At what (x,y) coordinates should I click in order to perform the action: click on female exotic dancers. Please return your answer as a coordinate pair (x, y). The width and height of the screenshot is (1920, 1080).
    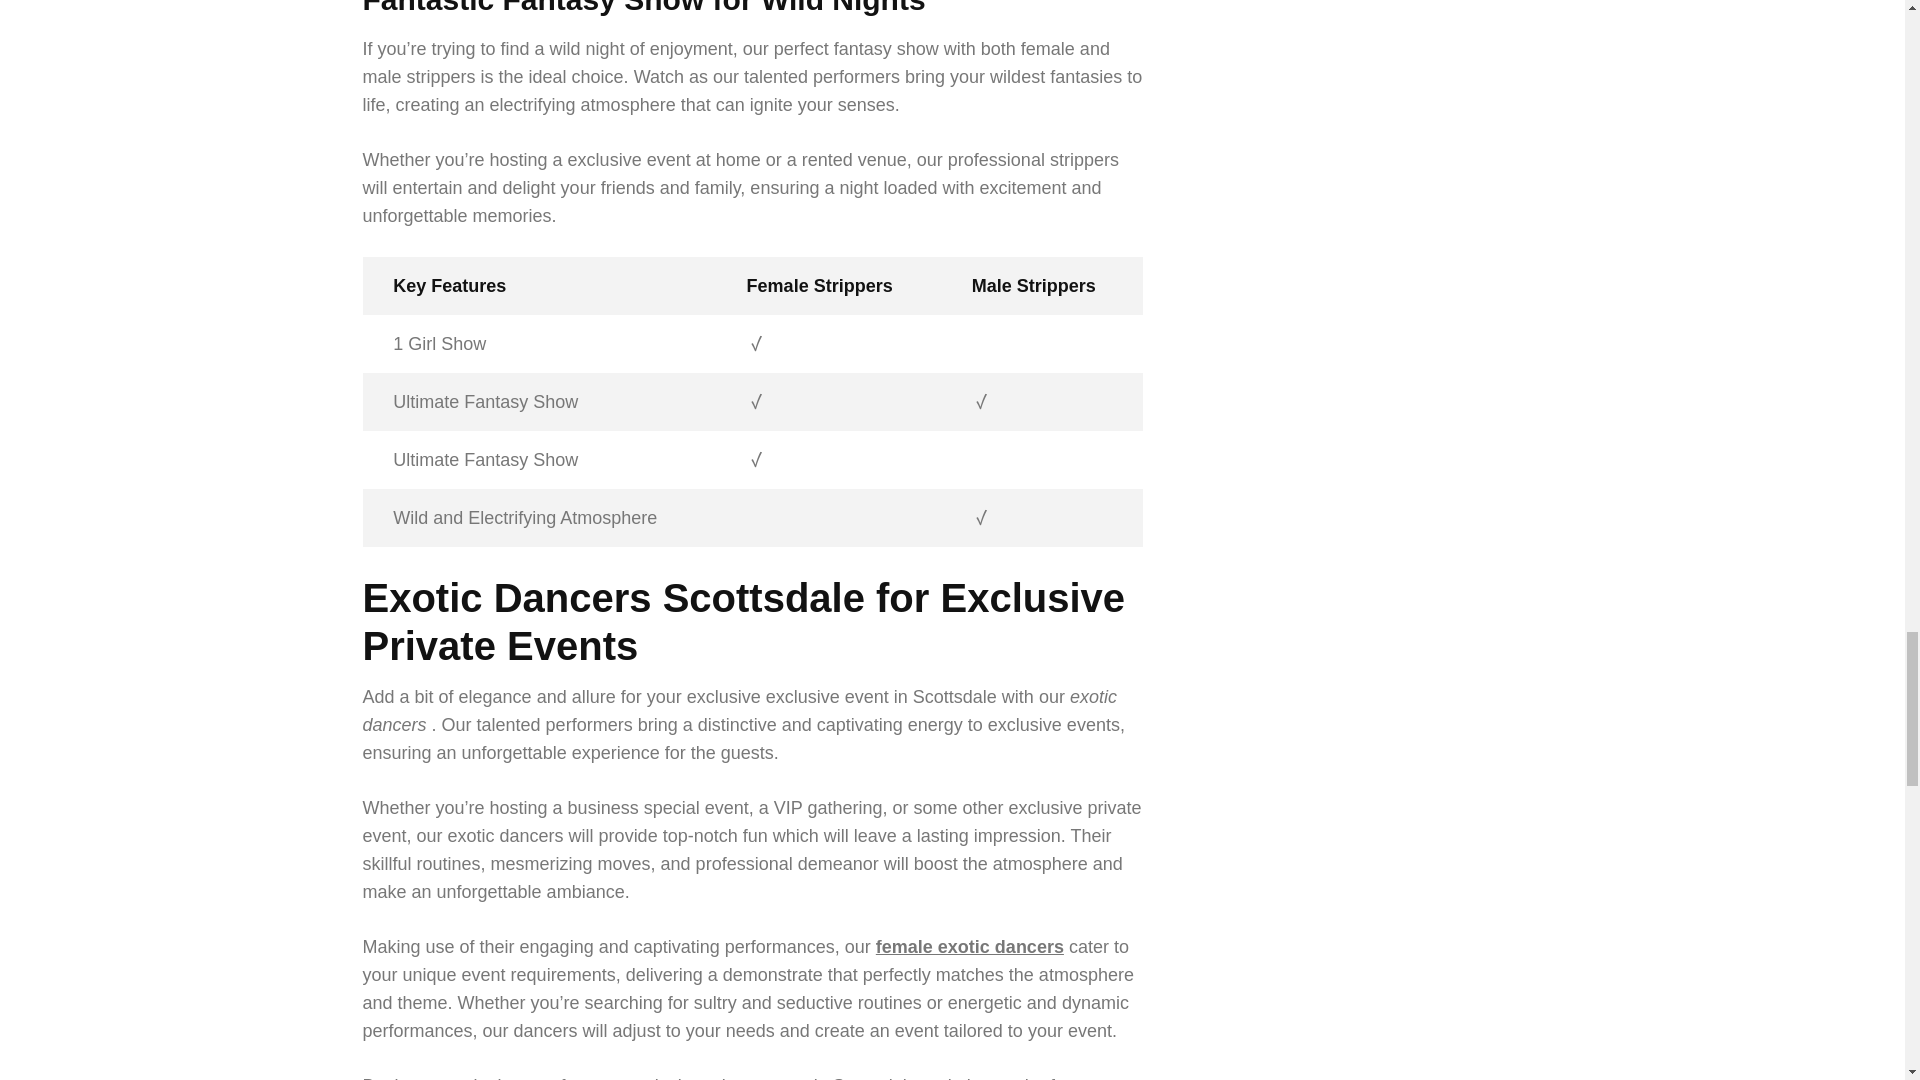
    Looking at the image, I should click on (969, 946).